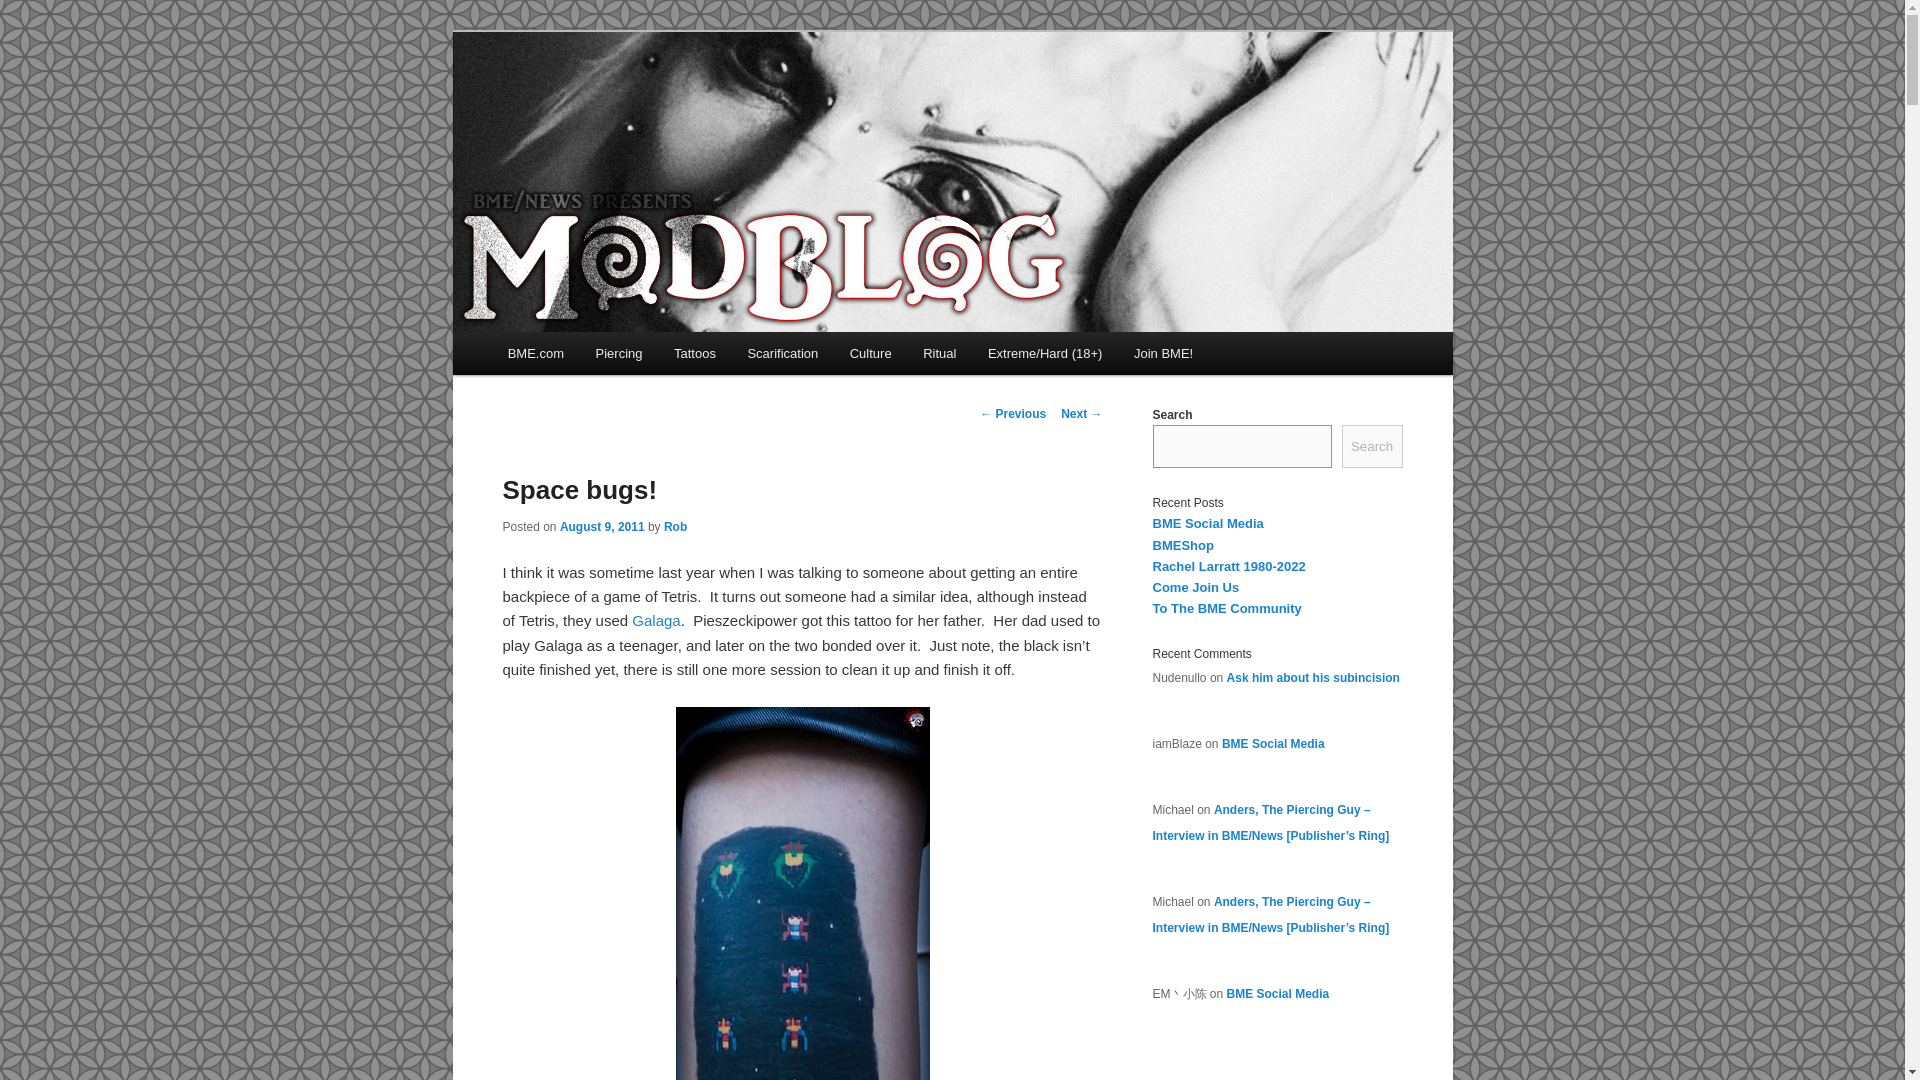  What do you see at coordinates (782, 352) in the screenshot?
I see `Browse Our Scarification Galleries` at bounding box center [782, 352].